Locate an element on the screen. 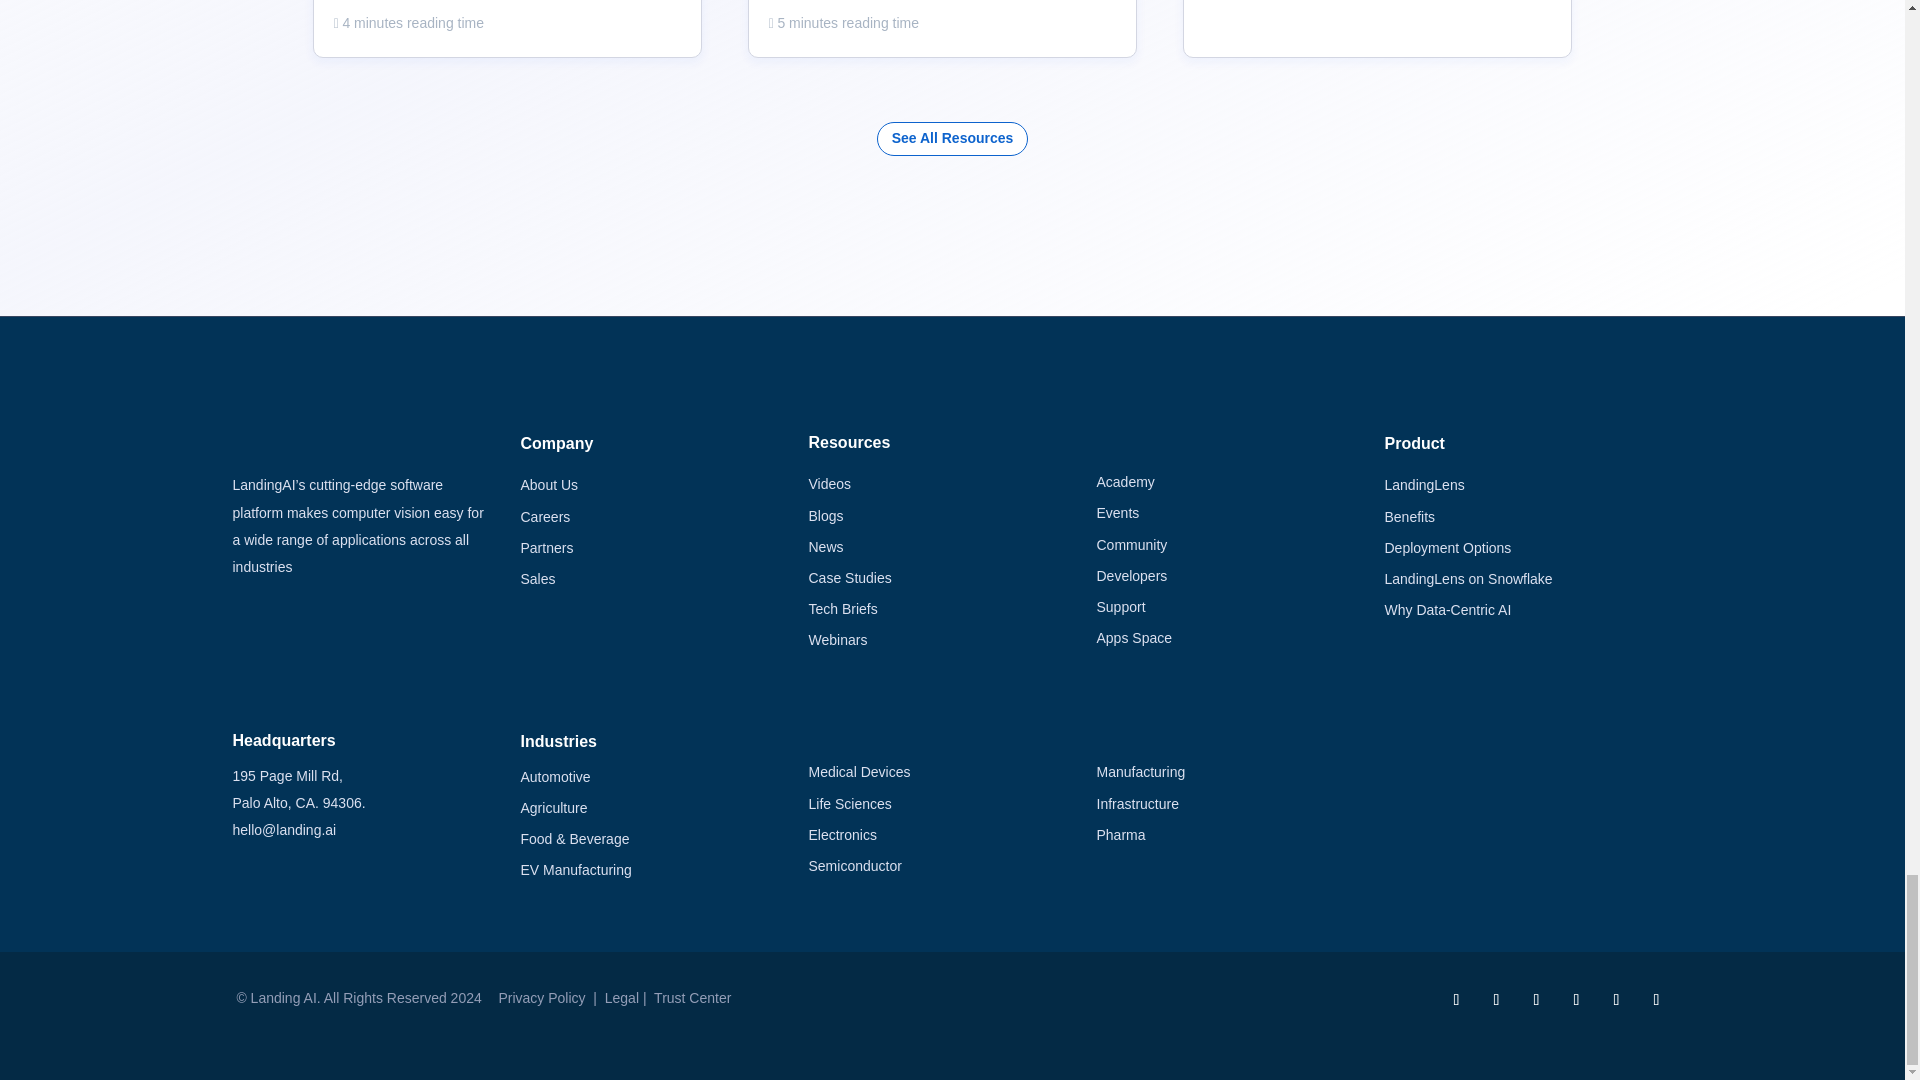 The image size is (1920, 1080). Follow on Instagram is located at coordinates (1656, 1000).